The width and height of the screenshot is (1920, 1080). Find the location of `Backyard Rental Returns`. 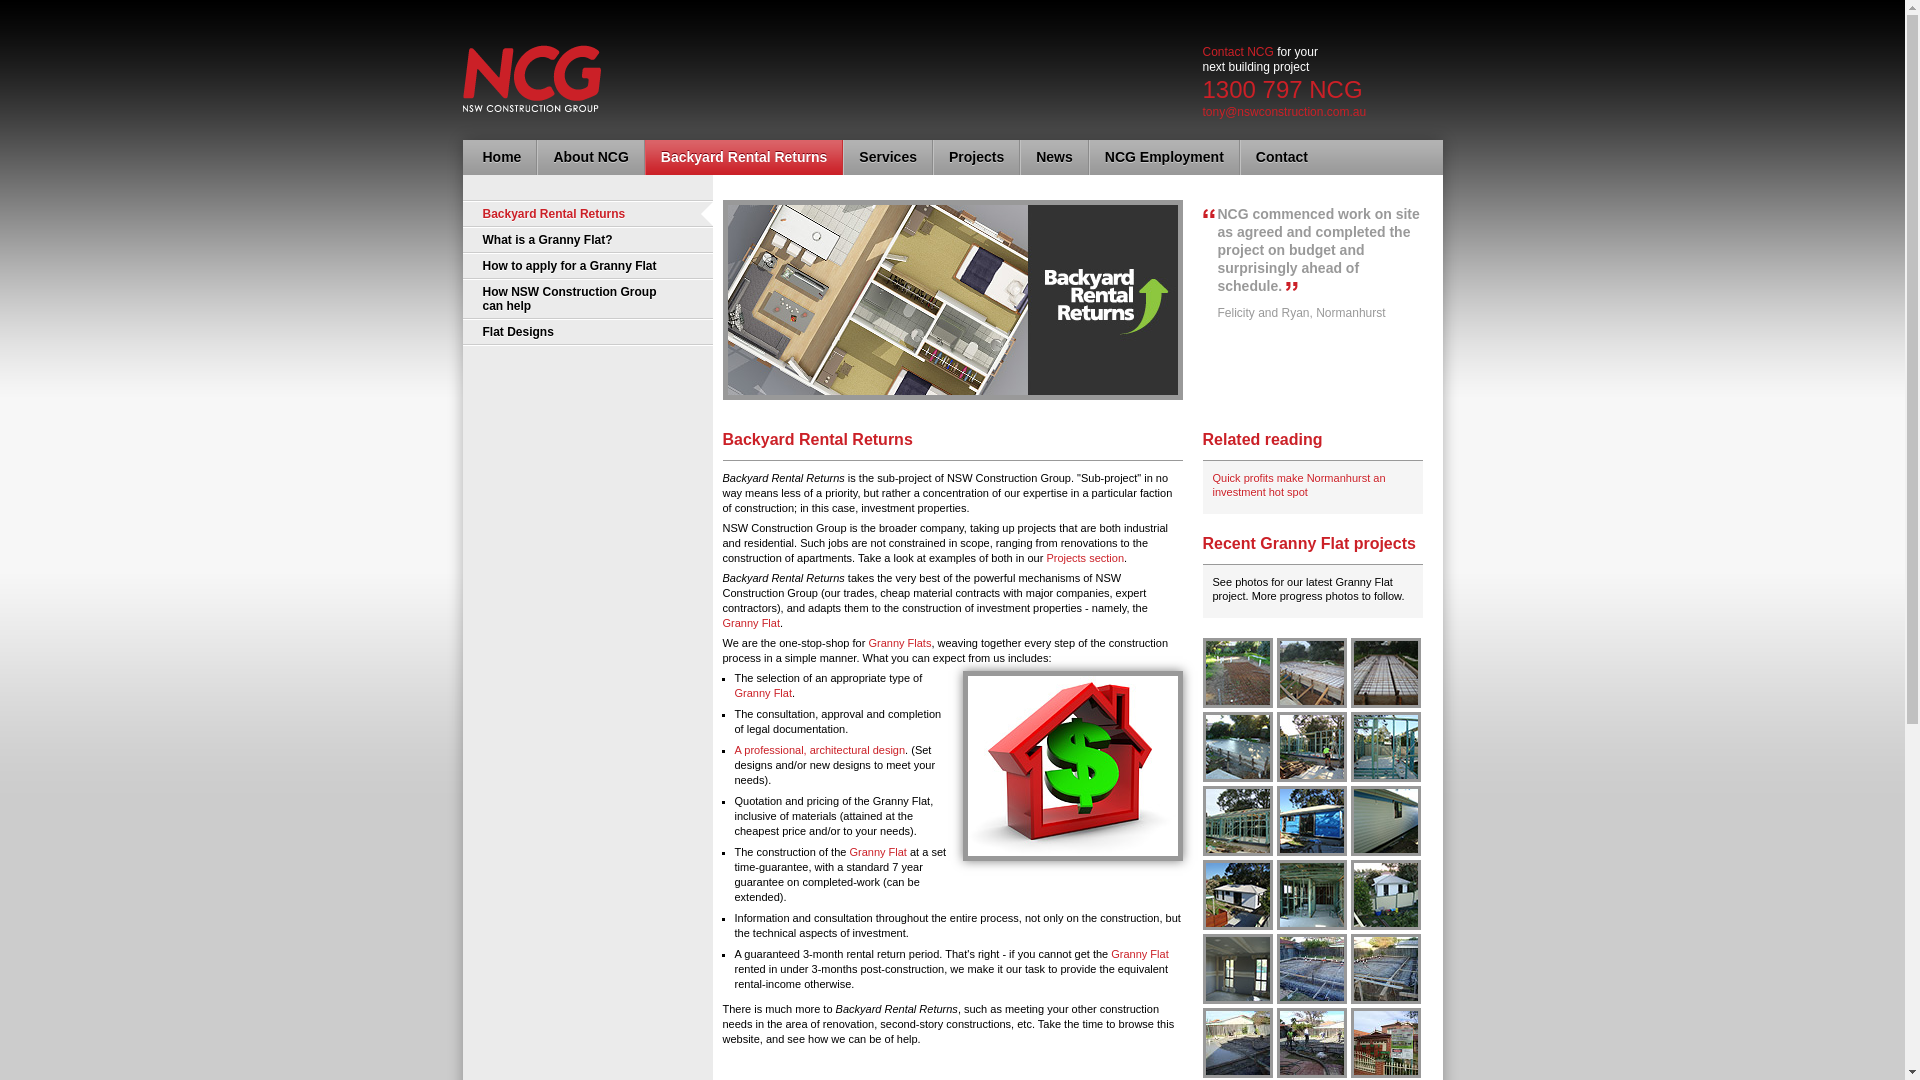

Backyard Rental Returns is located at coordinates (587, 214).